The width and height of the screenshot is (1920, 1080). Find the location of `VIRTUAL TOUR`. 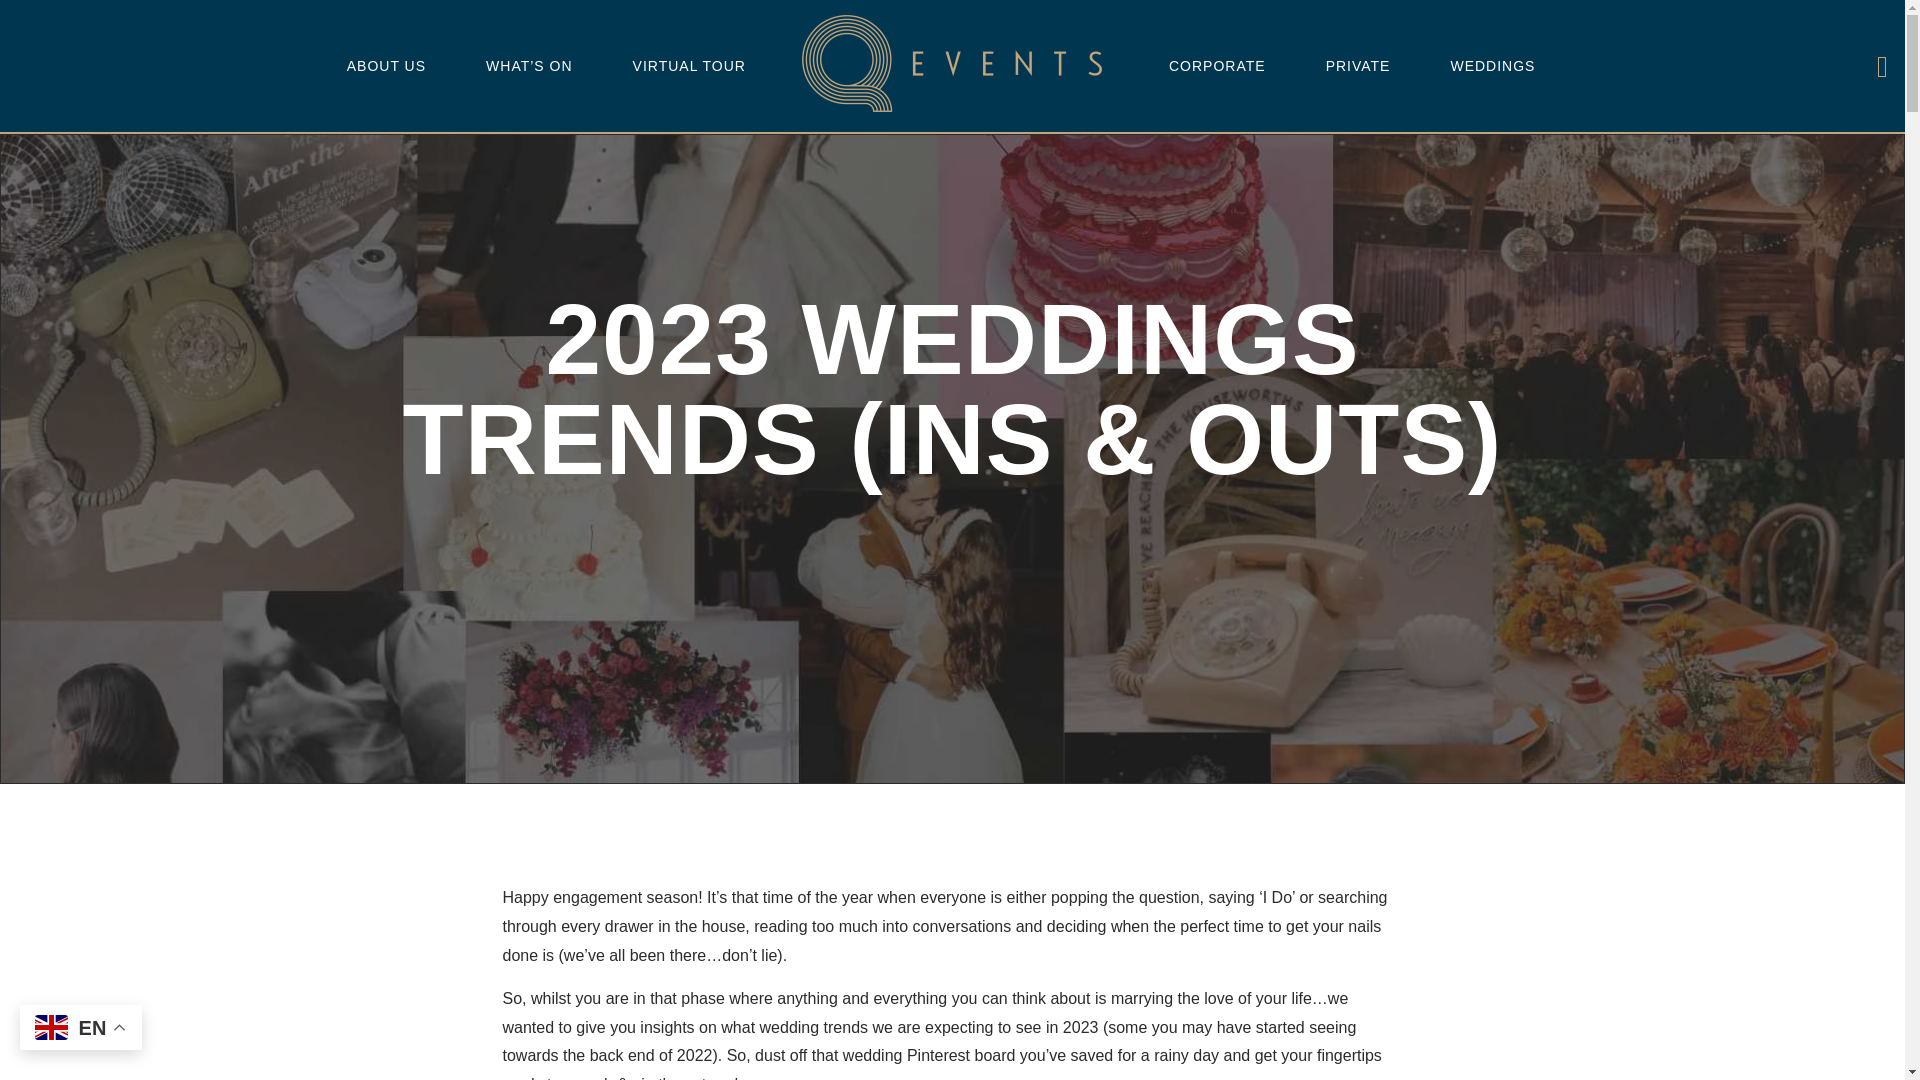

VIRTUAL TOUR is located at coordinates (688, 65).